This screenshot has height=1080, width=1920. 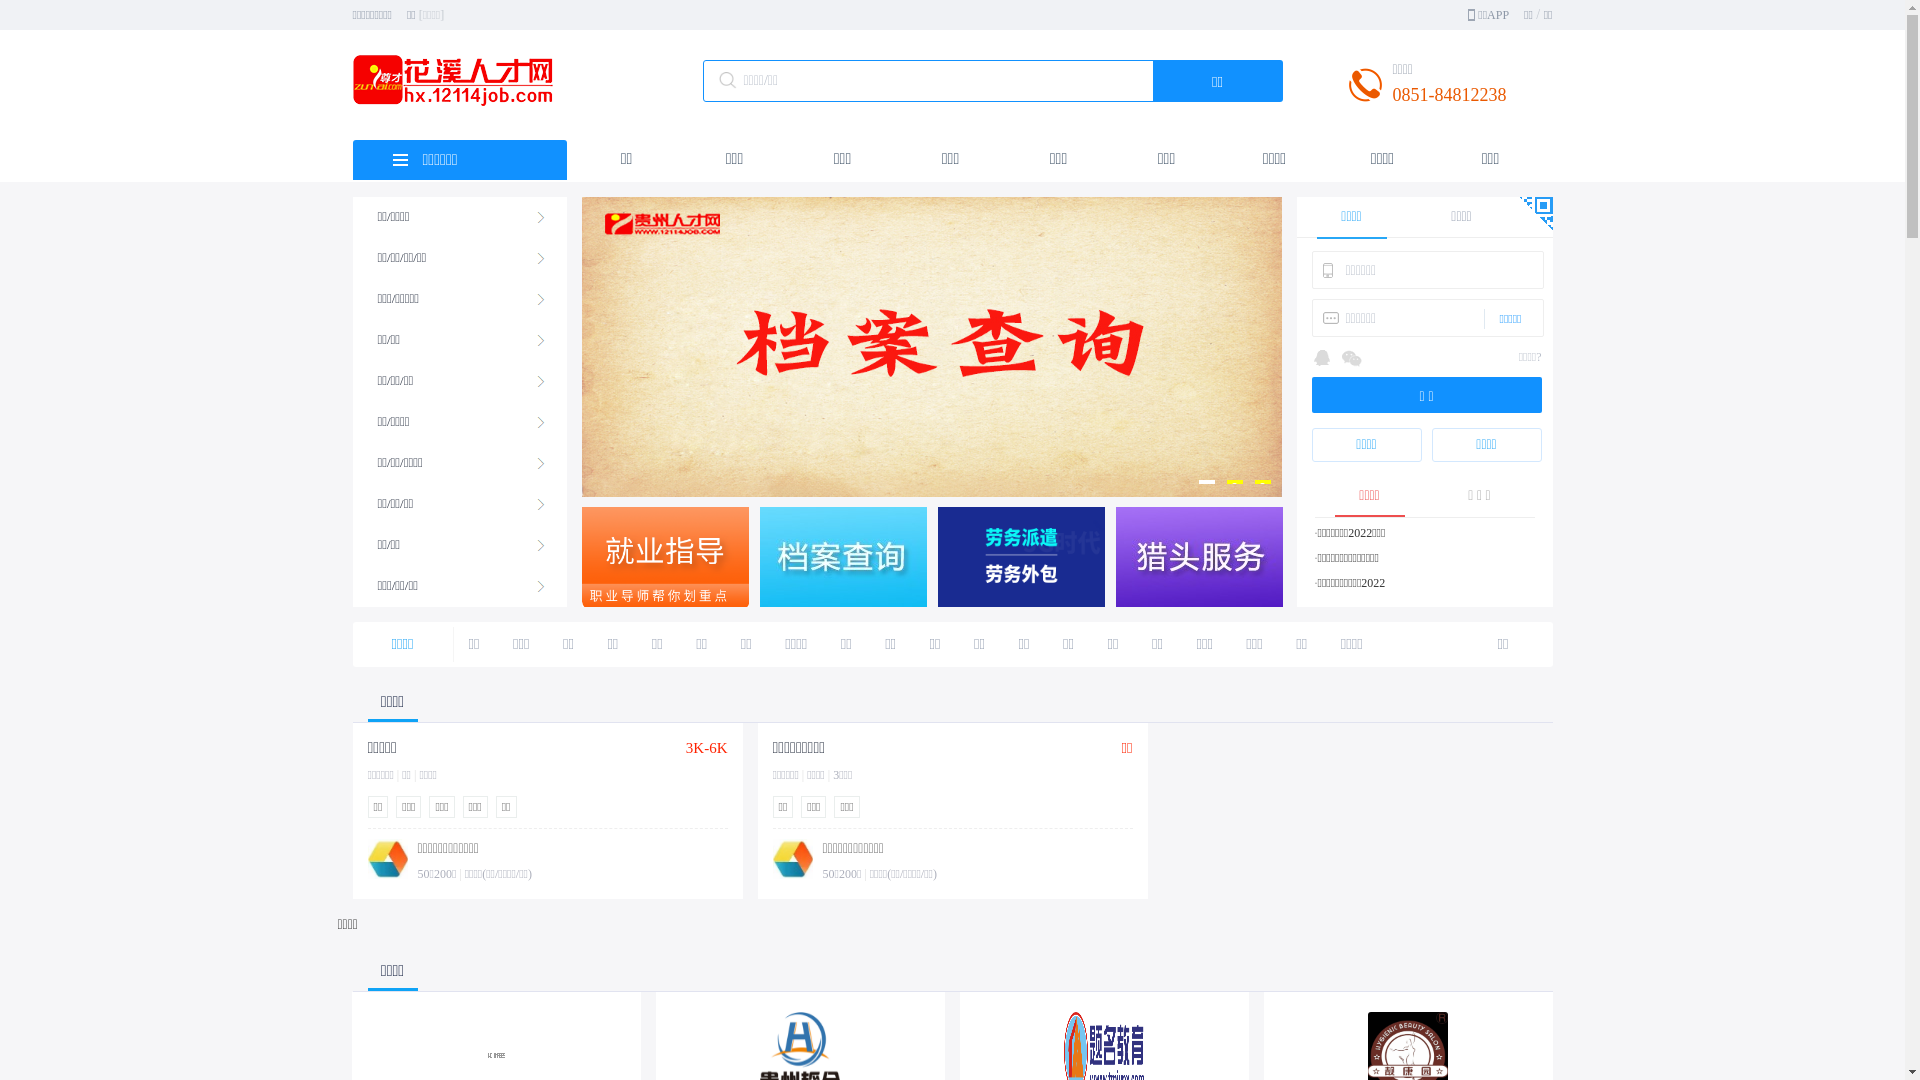 I want to click on  , so click(x=1534, y=208).